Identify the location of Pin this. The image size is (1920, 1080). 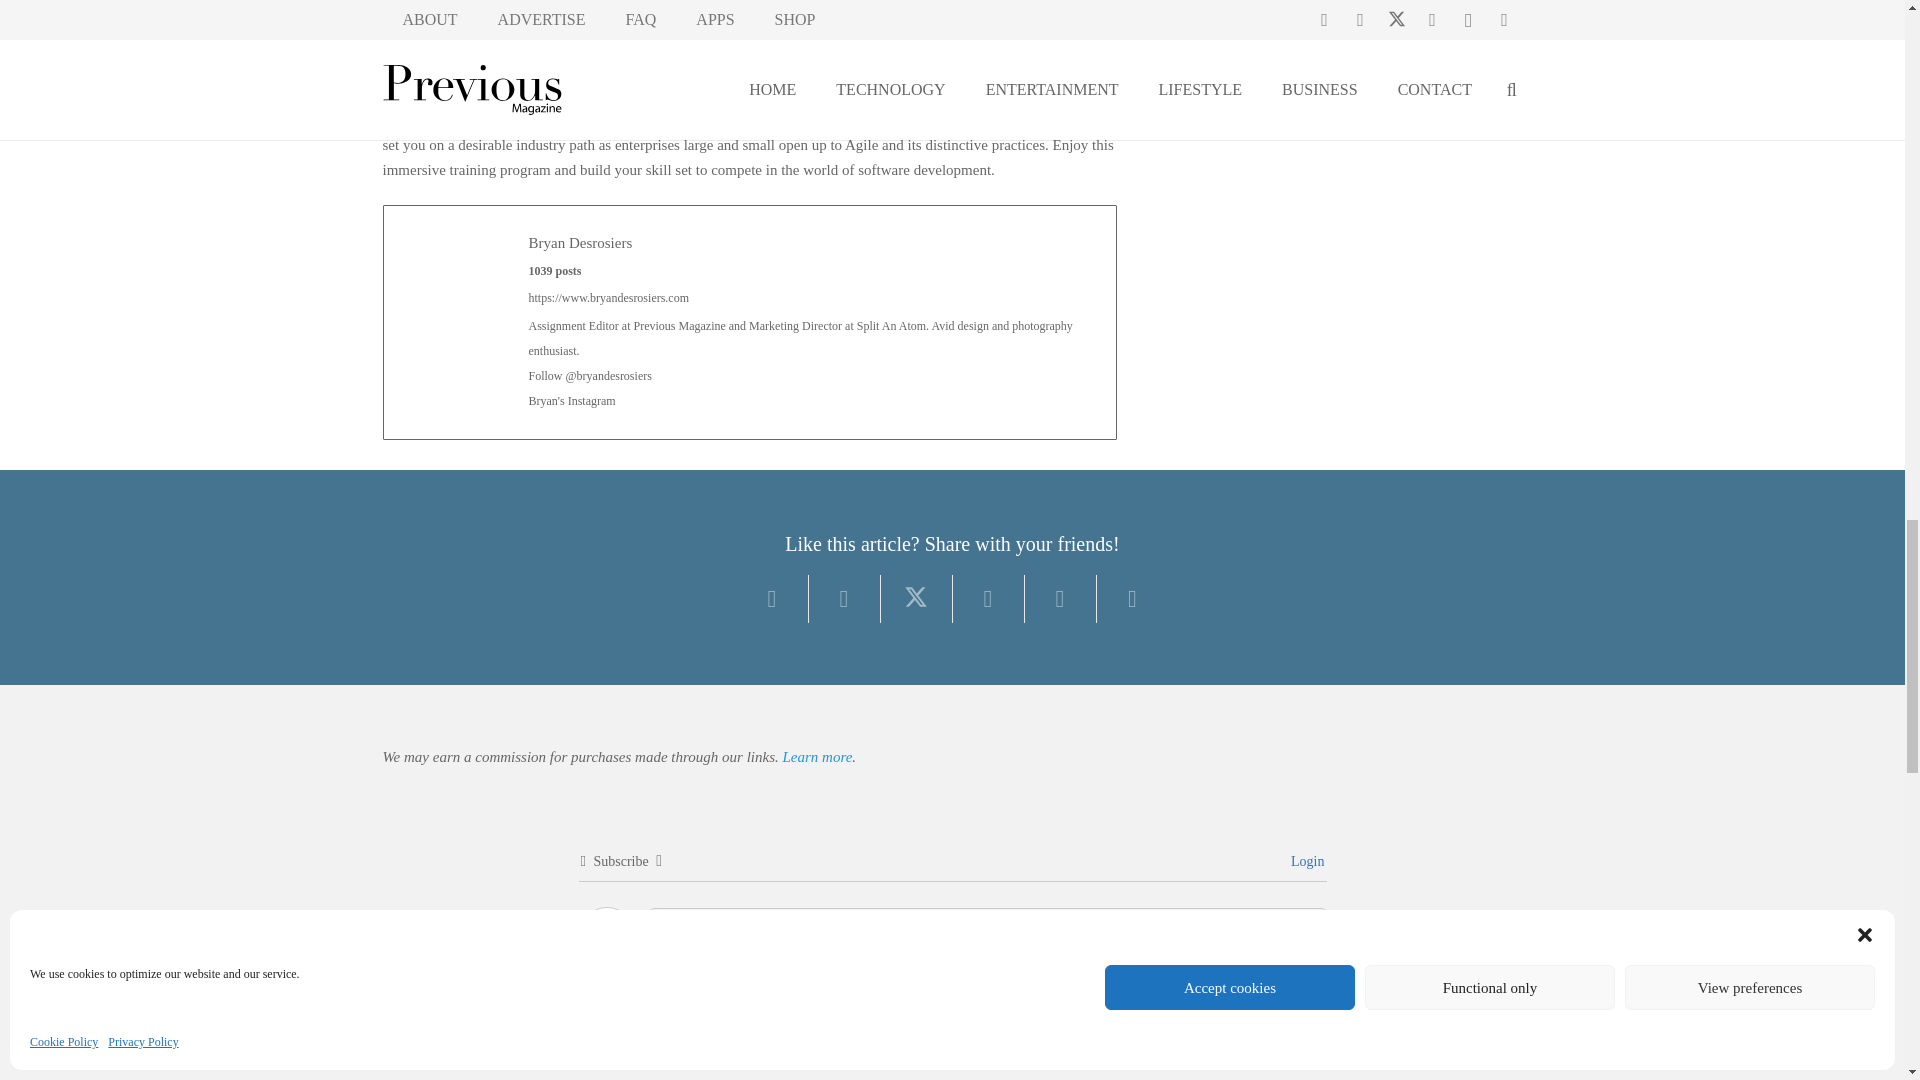
(1060, 598).